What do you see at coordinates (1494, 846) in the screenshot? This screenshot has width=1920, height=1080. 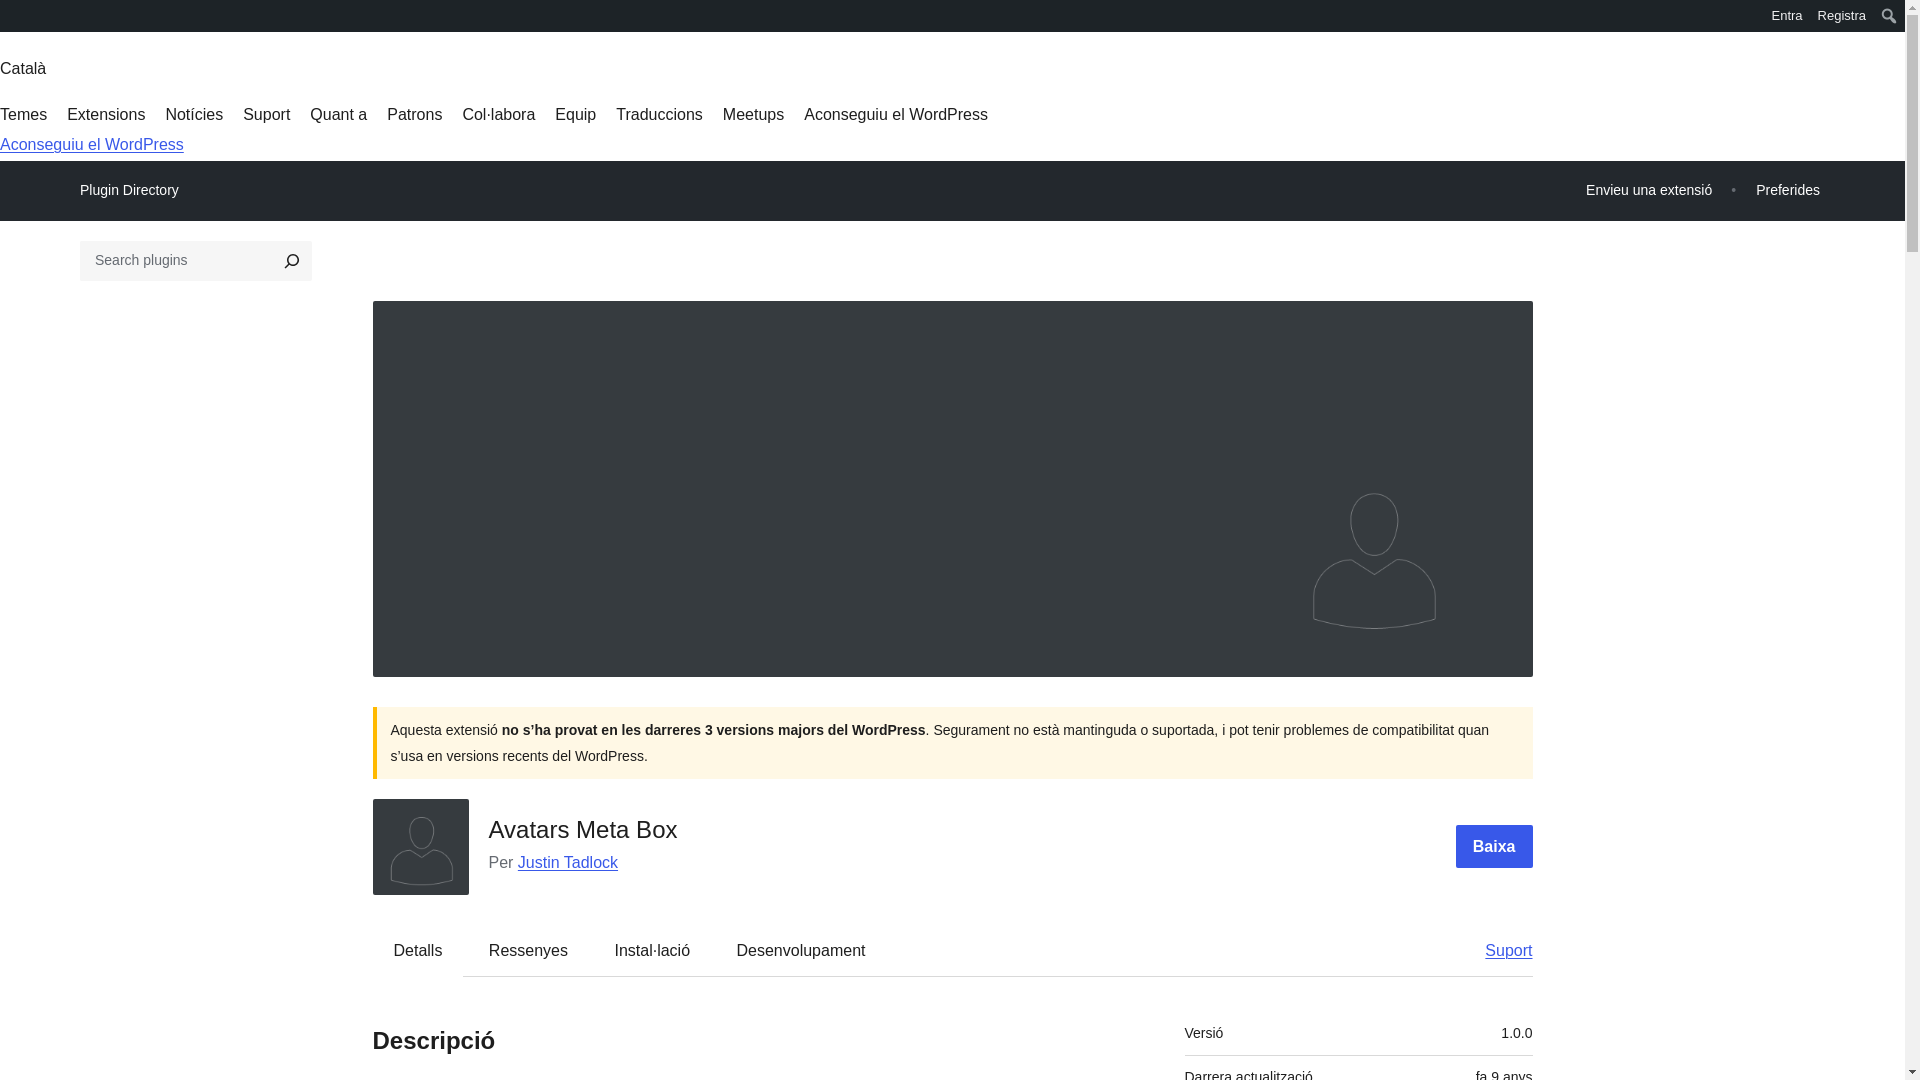 I see `Baixa` at bounding box center [1494, 846].